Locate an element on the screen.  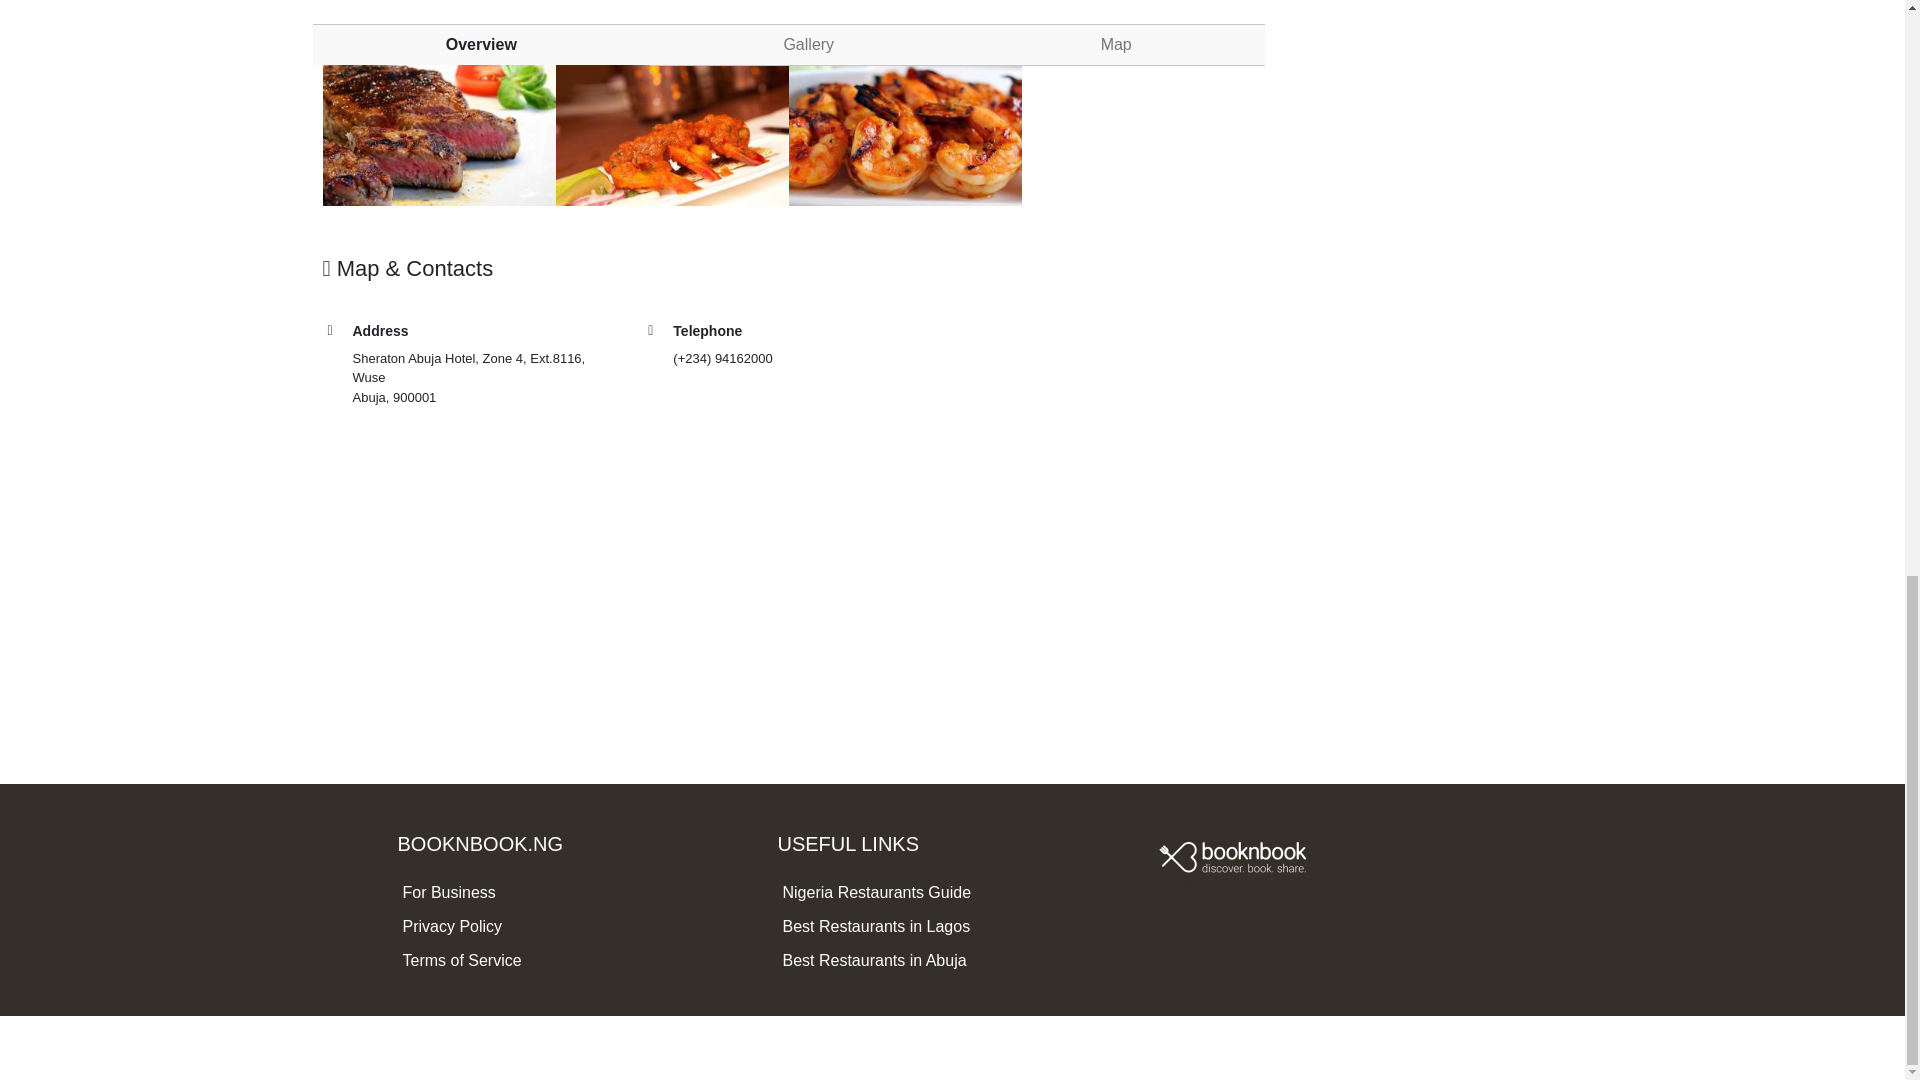
Privacy Policy is located at coordinates (451, 926).